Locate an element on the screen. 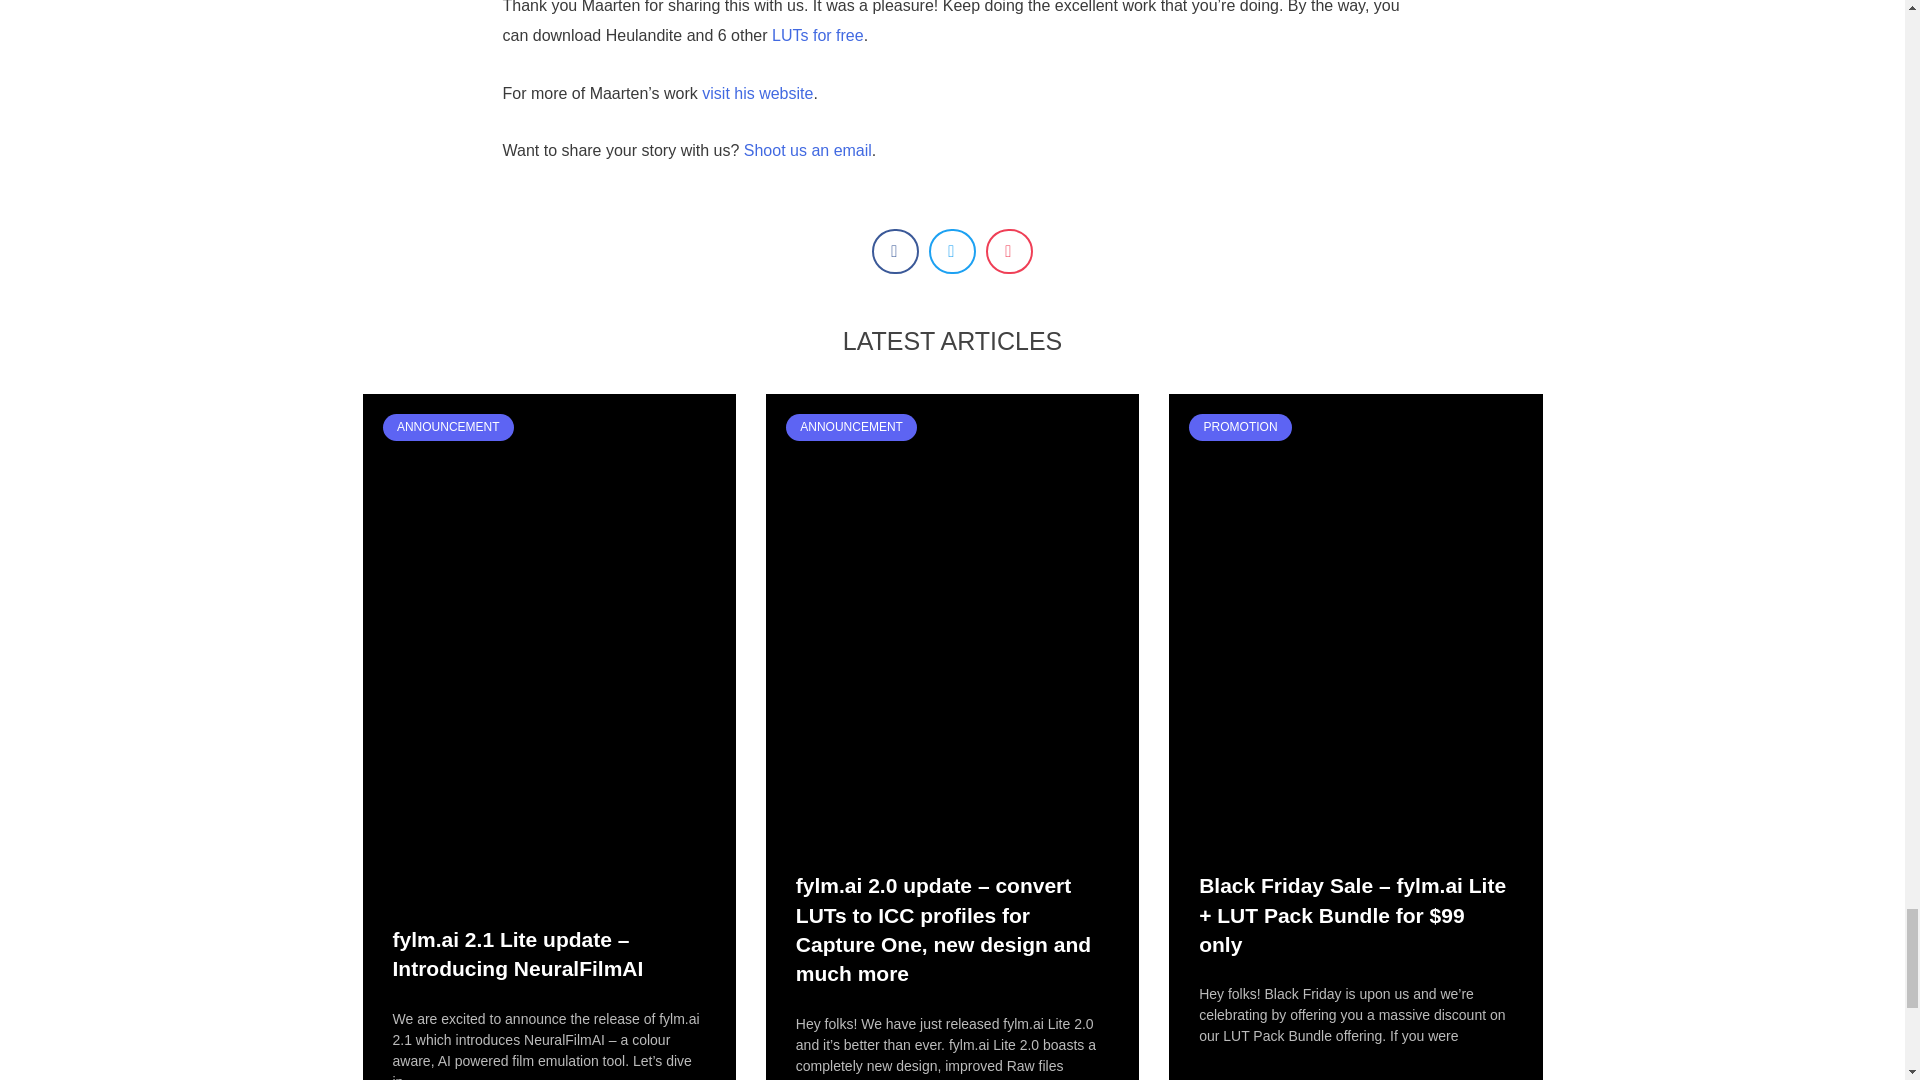 The width and height of the screenshot is (1920, 1080). LUTs for free is located at coordinates (818, 36).